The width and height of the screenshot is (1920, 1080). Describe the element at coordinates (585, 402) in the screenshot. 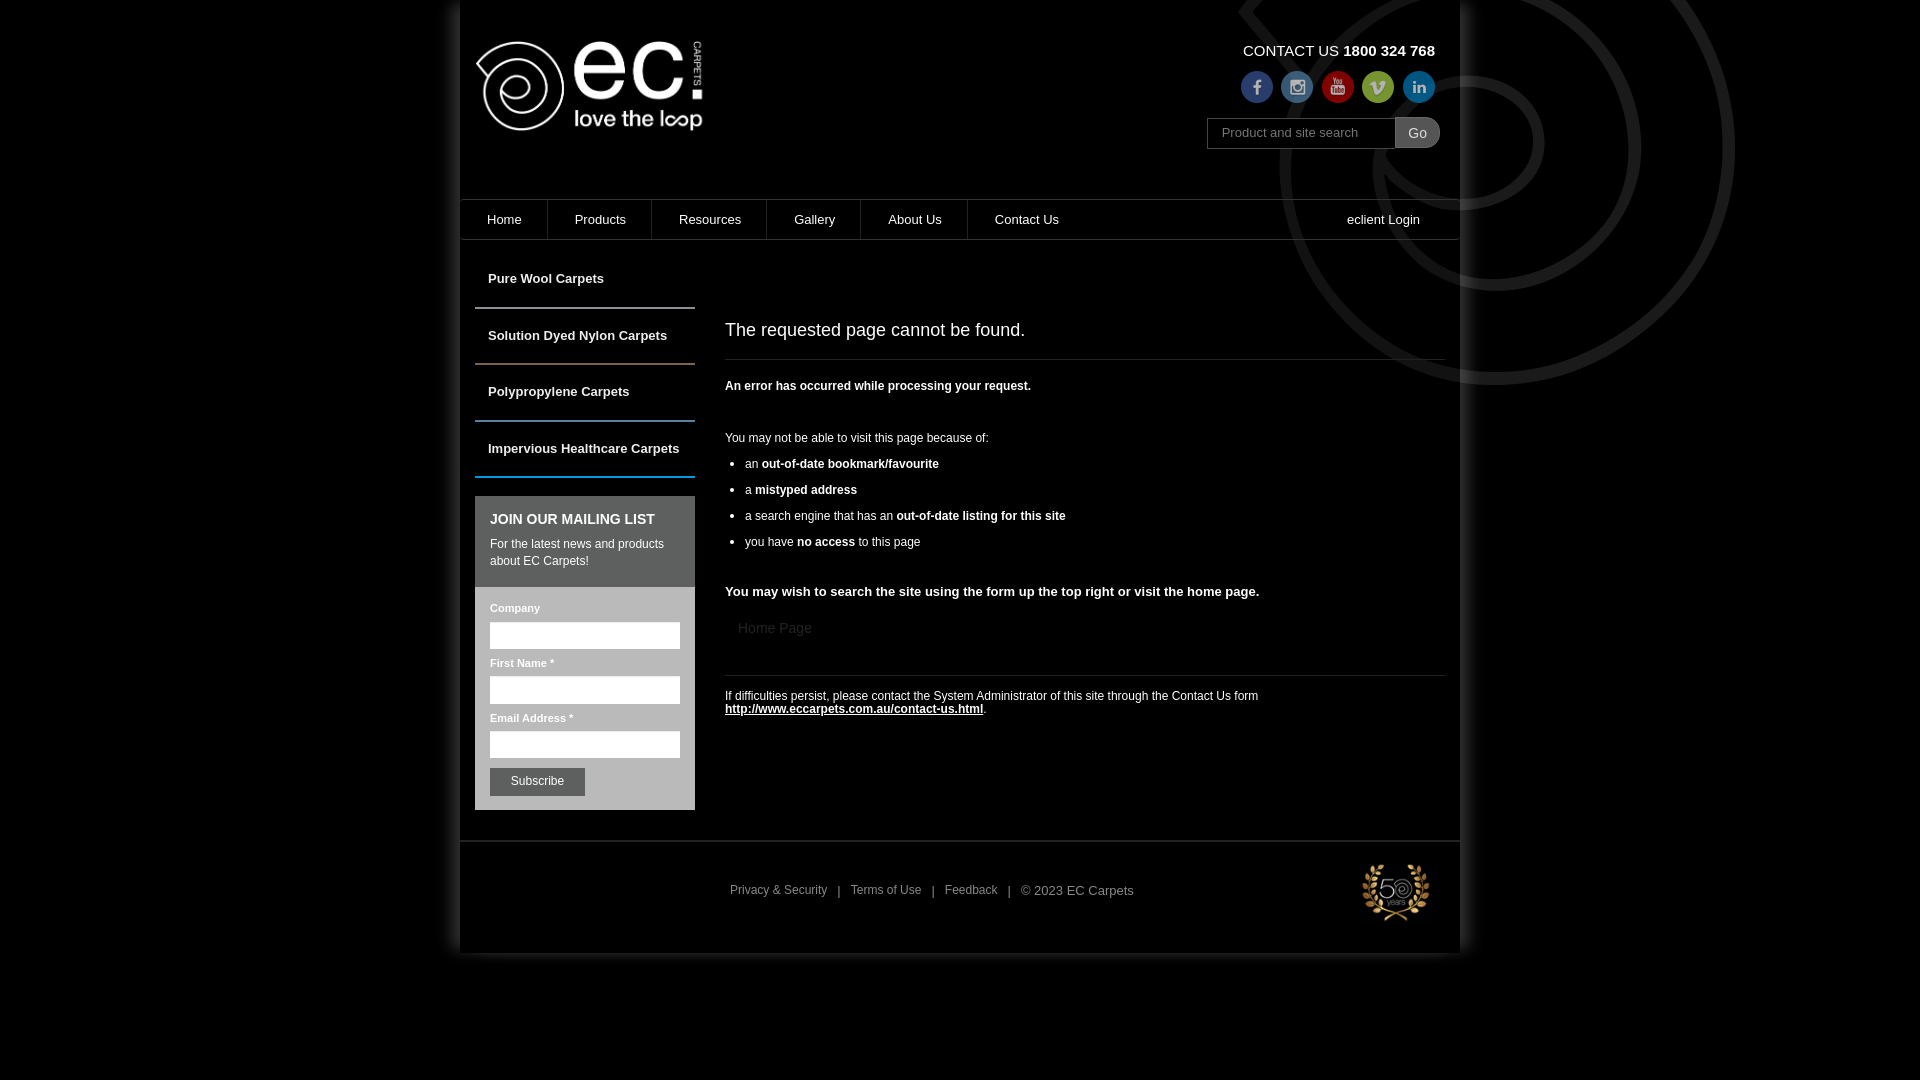

I see `Polypropylene Carpets` at that location.